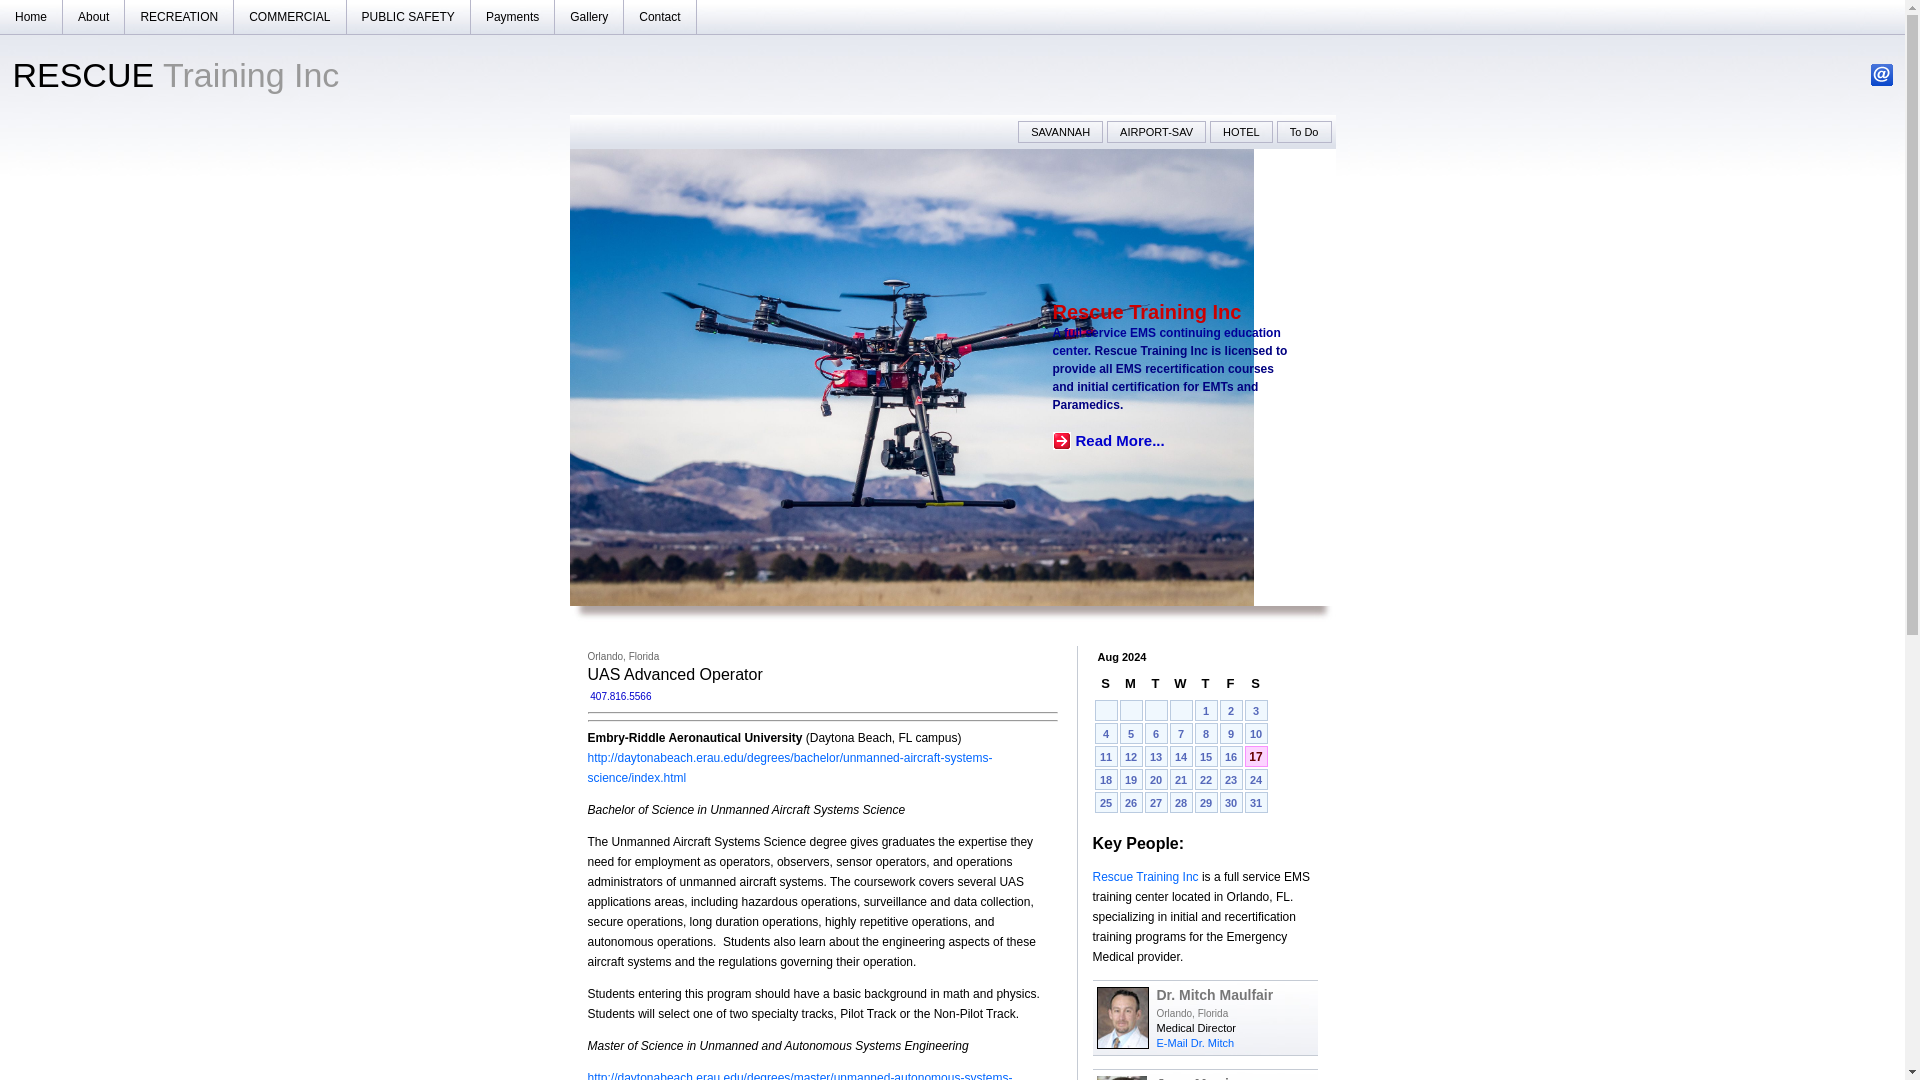 This screenshot has width=1920, height=1080. What do you see at coordinates (1304, 131) in the screenshot?
I see `To Do` at bounding box center [1304, 131].